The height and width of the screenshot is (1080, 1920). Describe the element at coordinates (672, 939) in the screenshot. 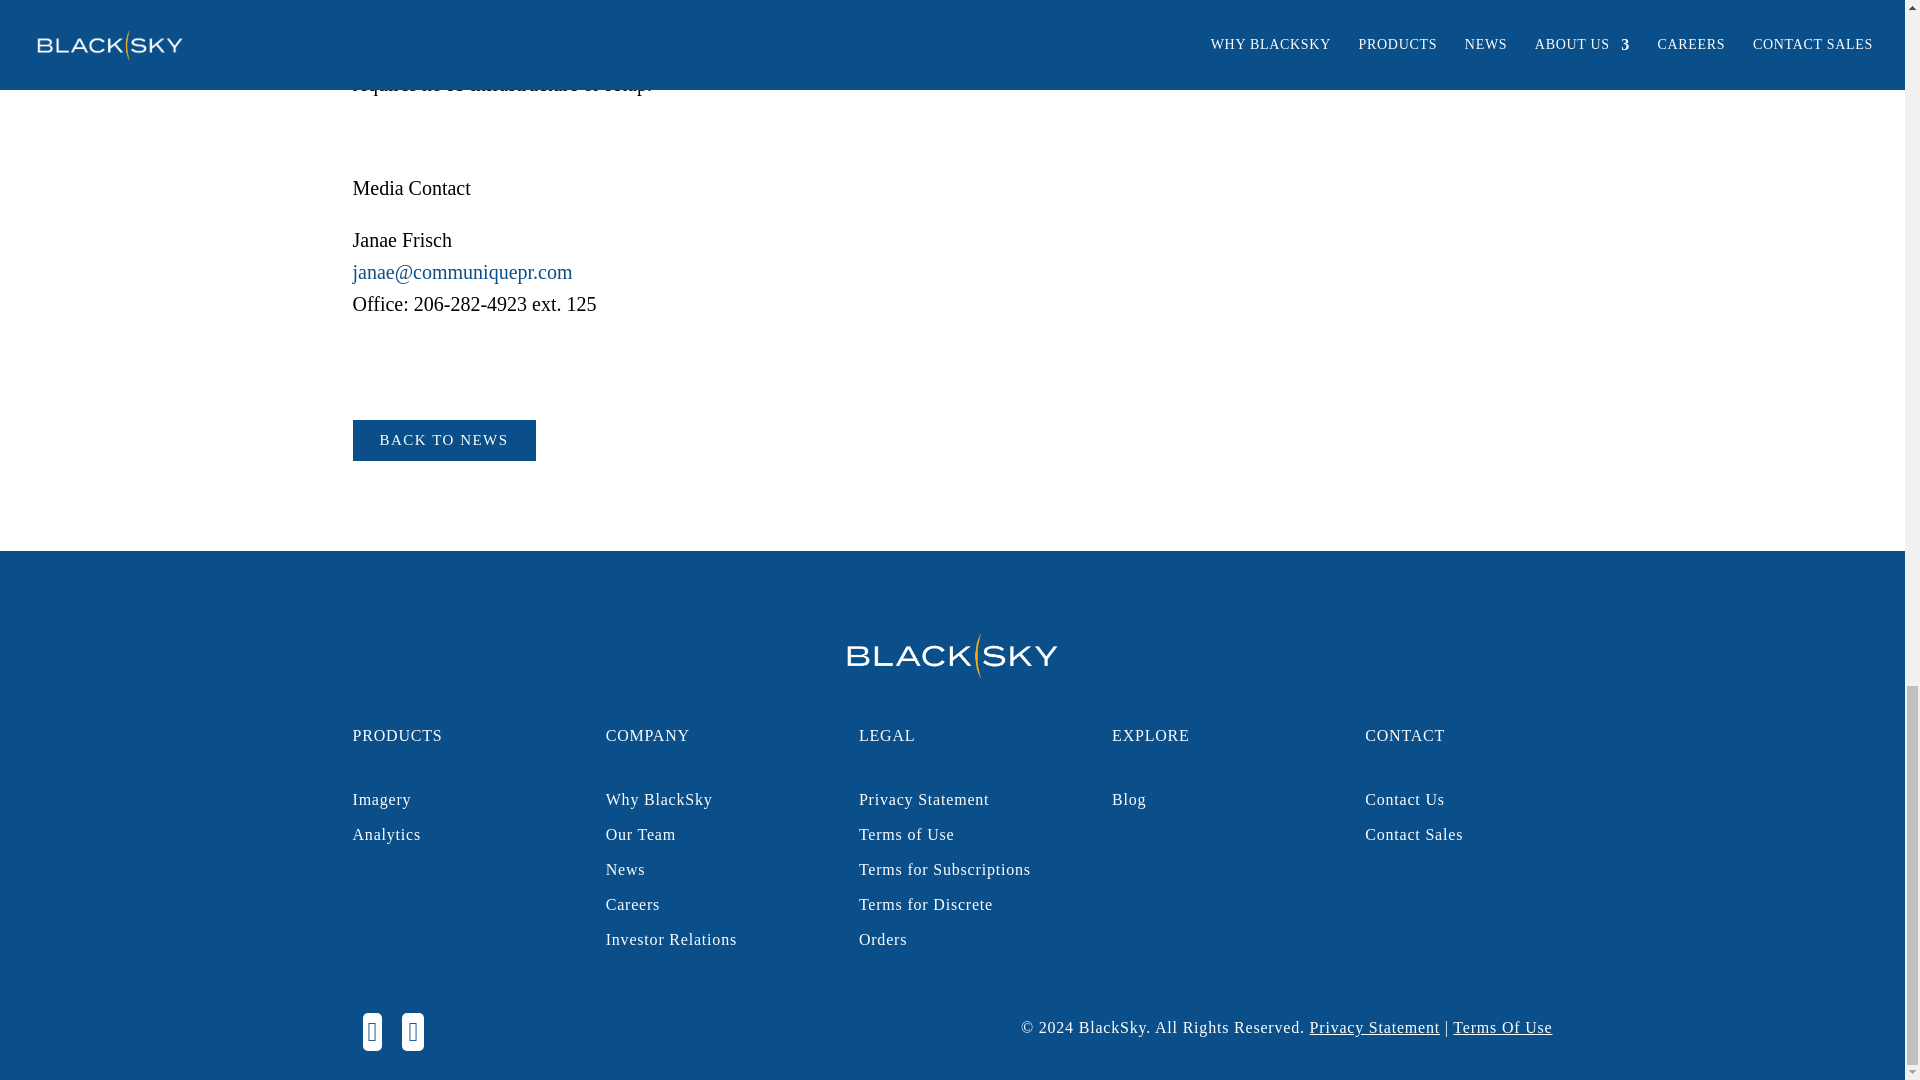

I see `Investor Relations` at that location.